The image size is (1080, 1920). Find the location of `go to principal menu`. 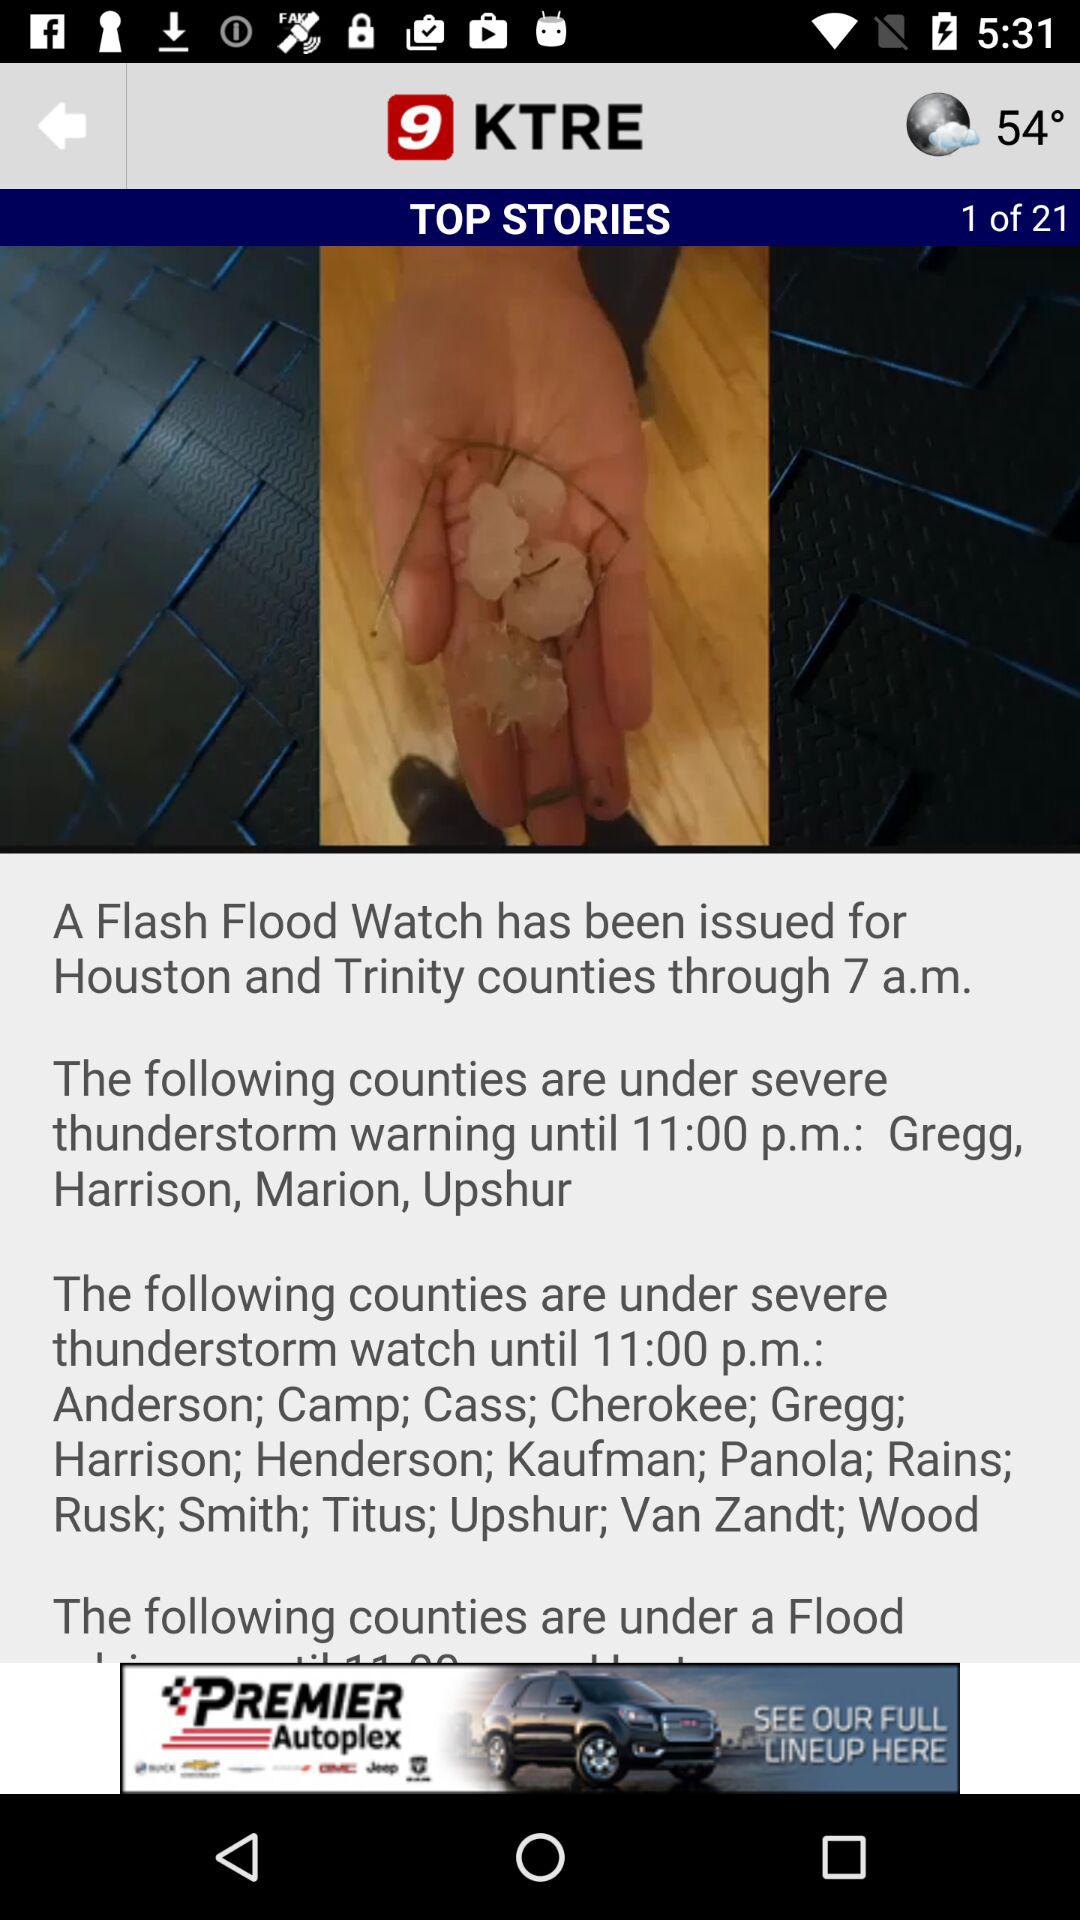

go to principal menu is located at coordinates (540, 126).